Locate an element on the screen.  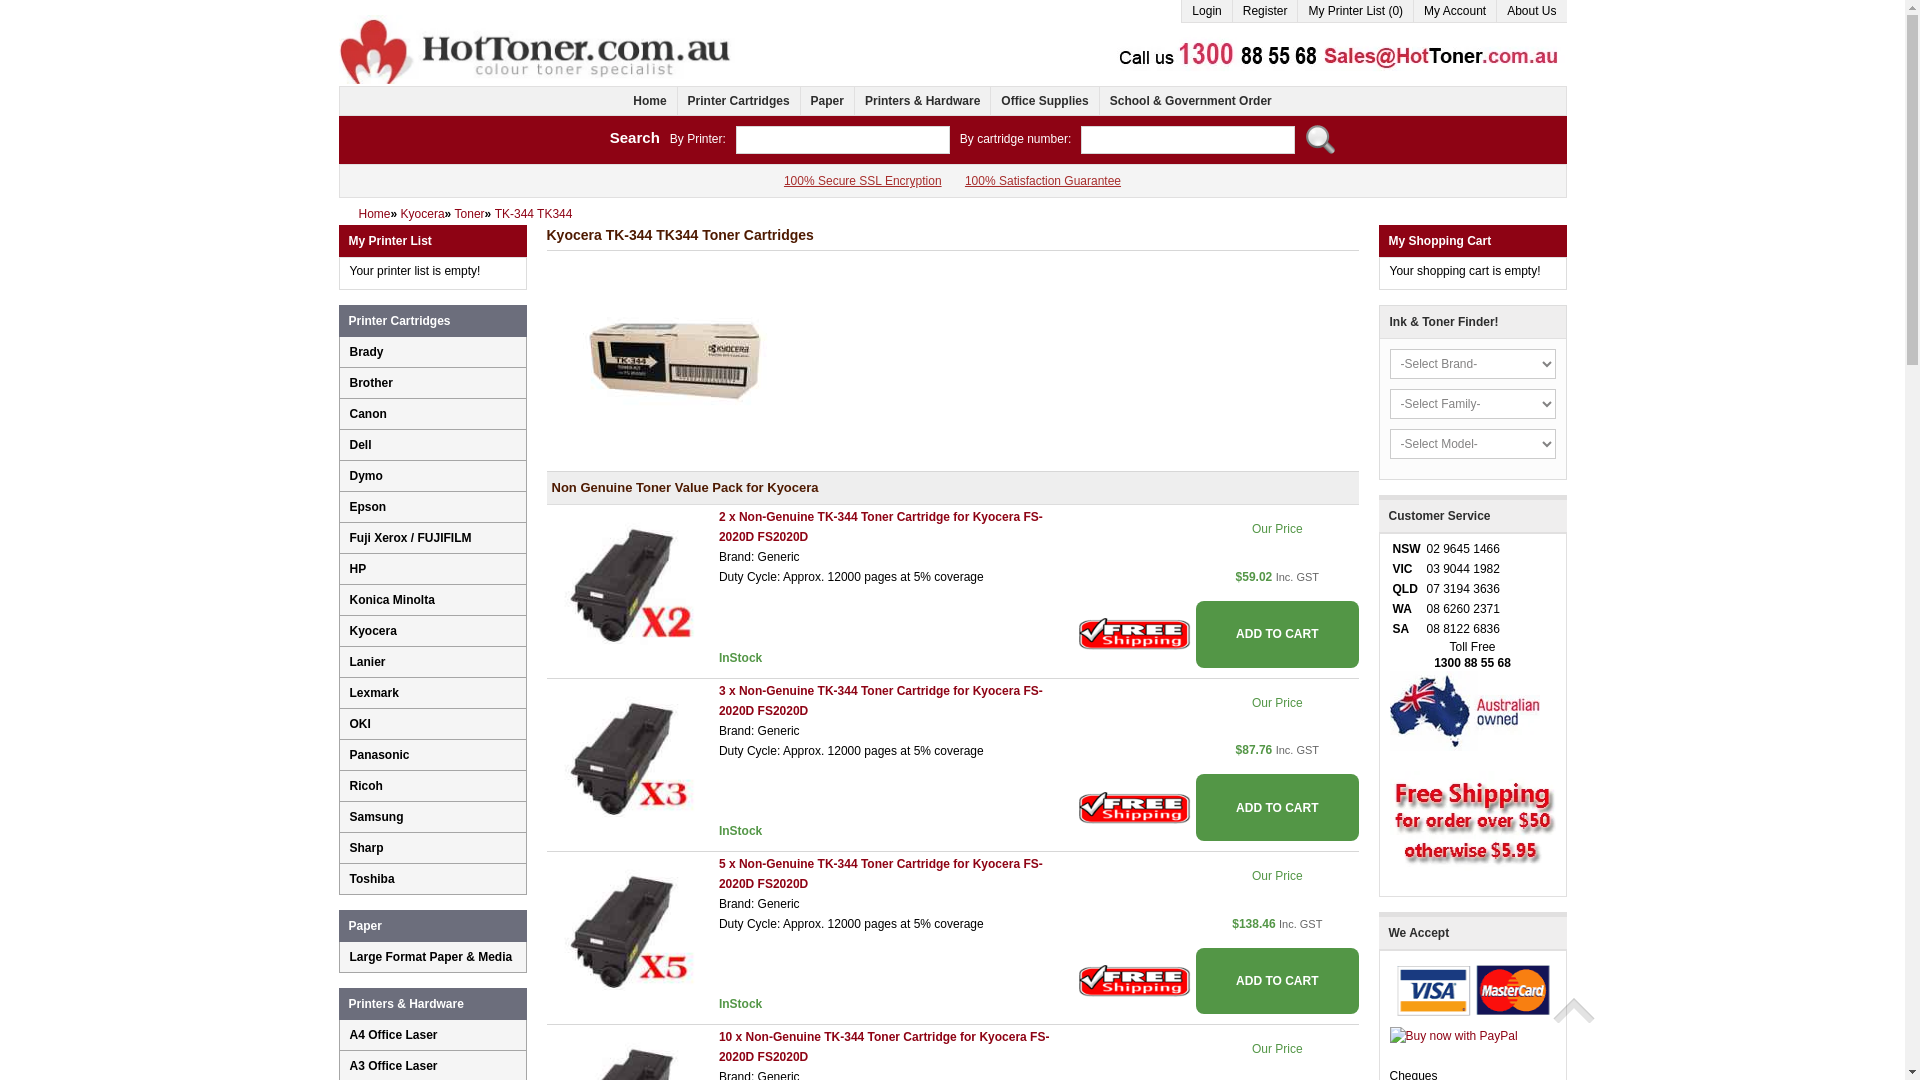
100% Satisfaction Guarantee is located at coordinates (1043, 181).